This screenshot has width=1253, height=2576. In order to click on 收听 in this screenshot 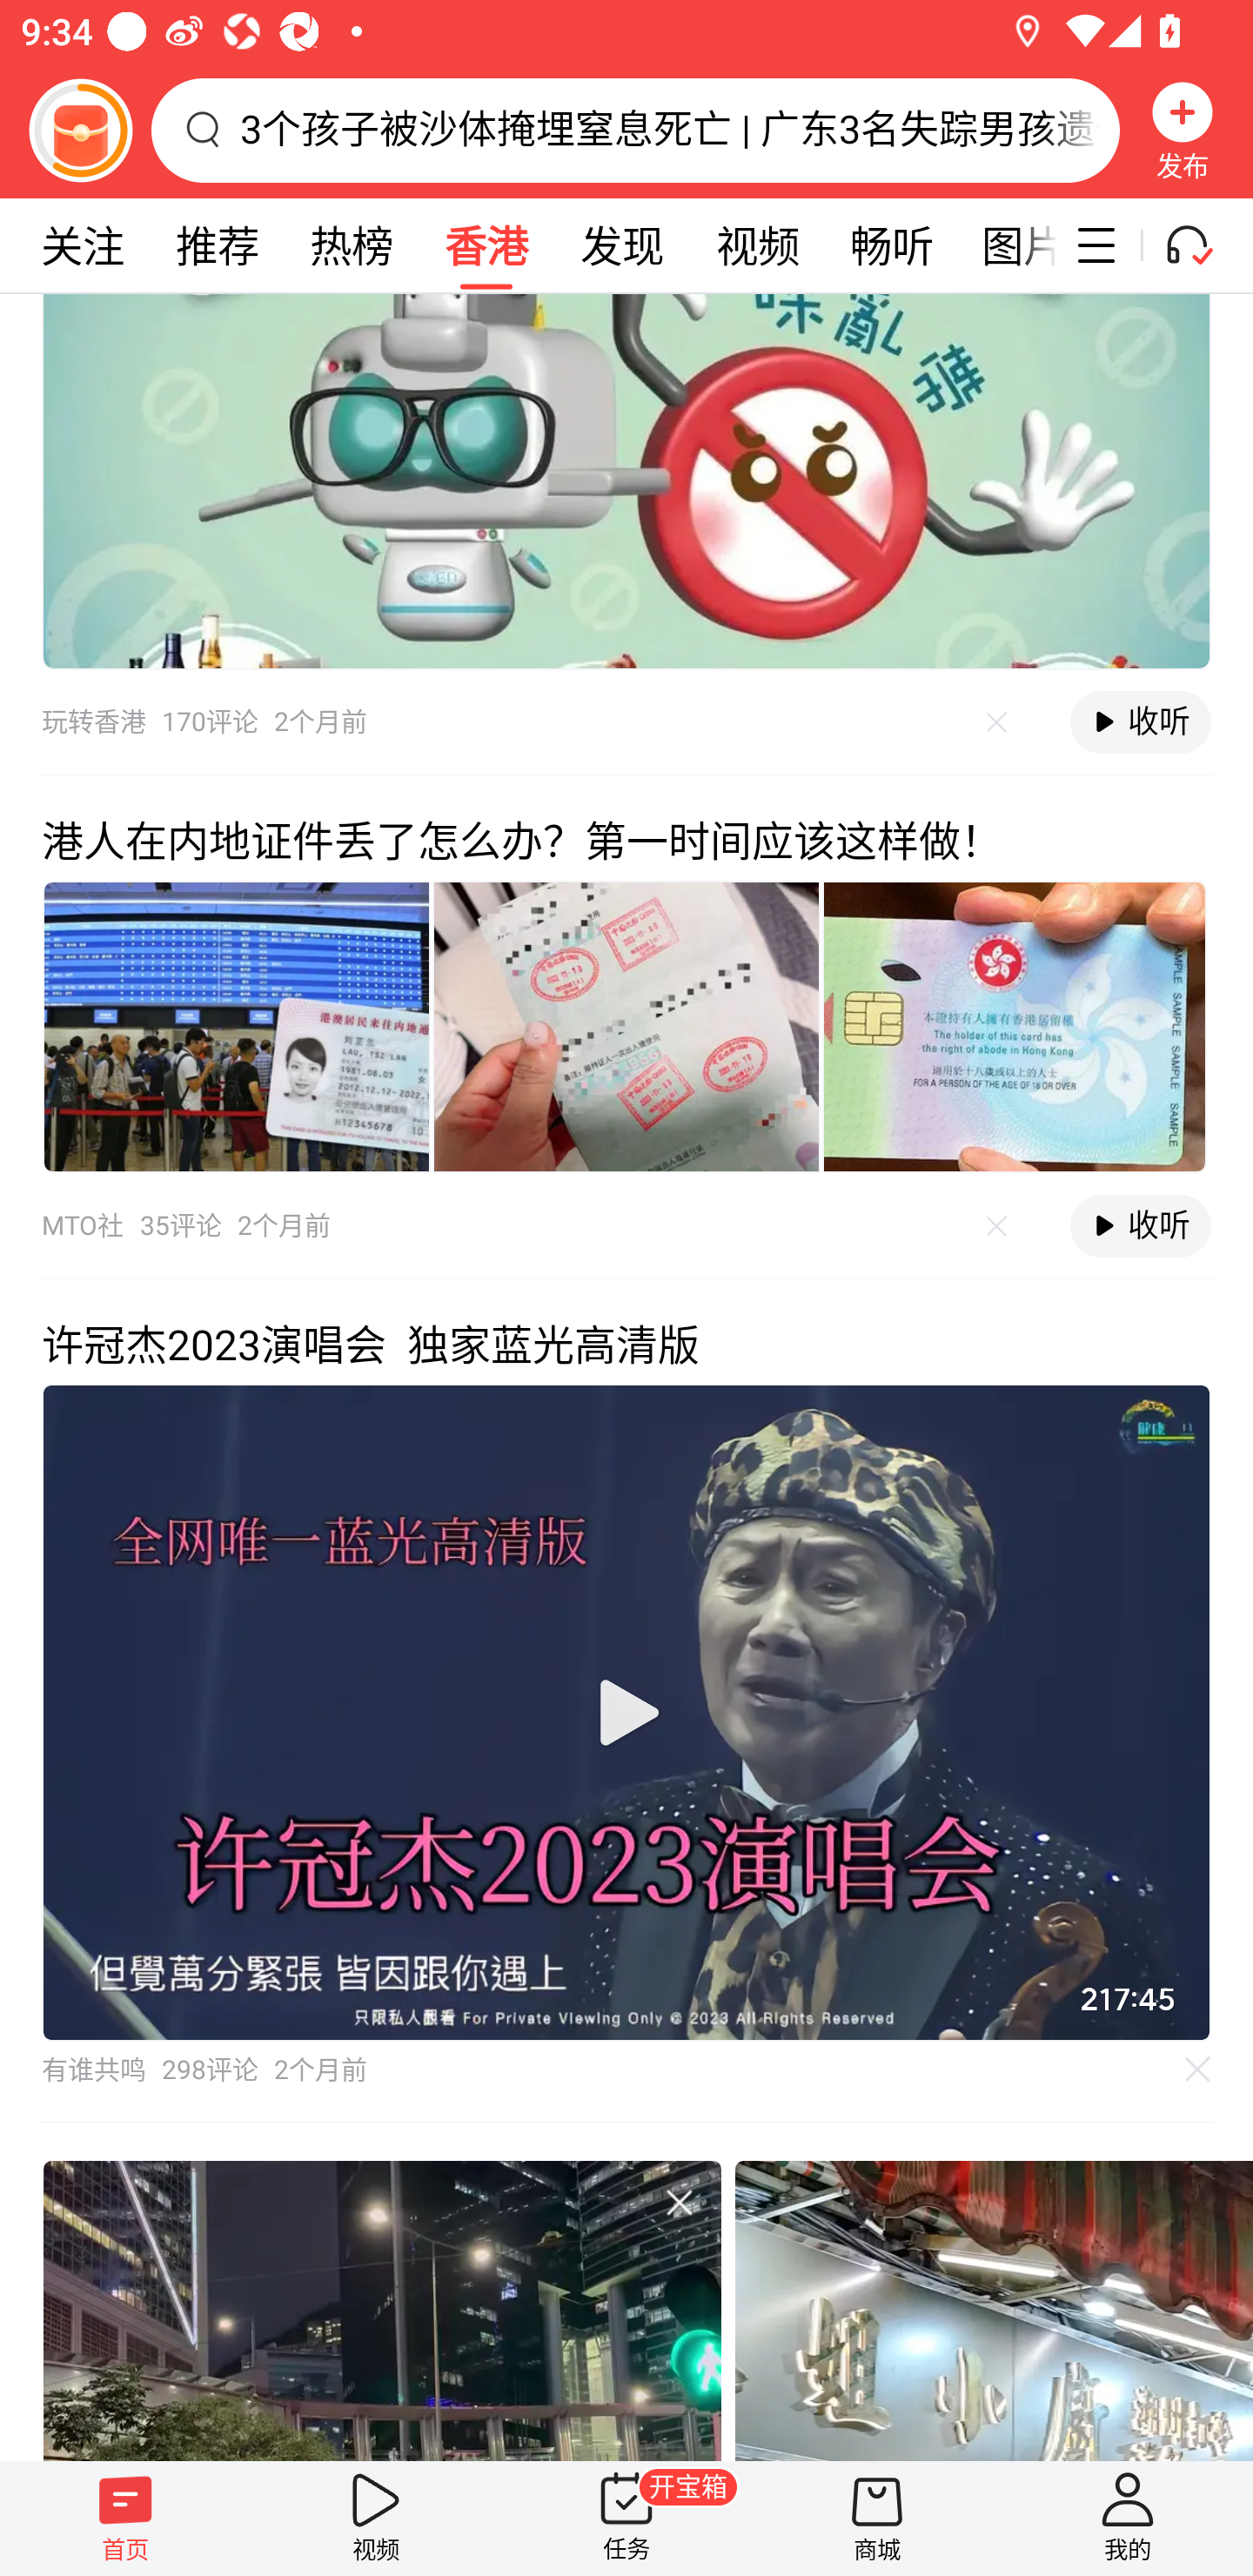, I will do `click(1140, 1225)`.